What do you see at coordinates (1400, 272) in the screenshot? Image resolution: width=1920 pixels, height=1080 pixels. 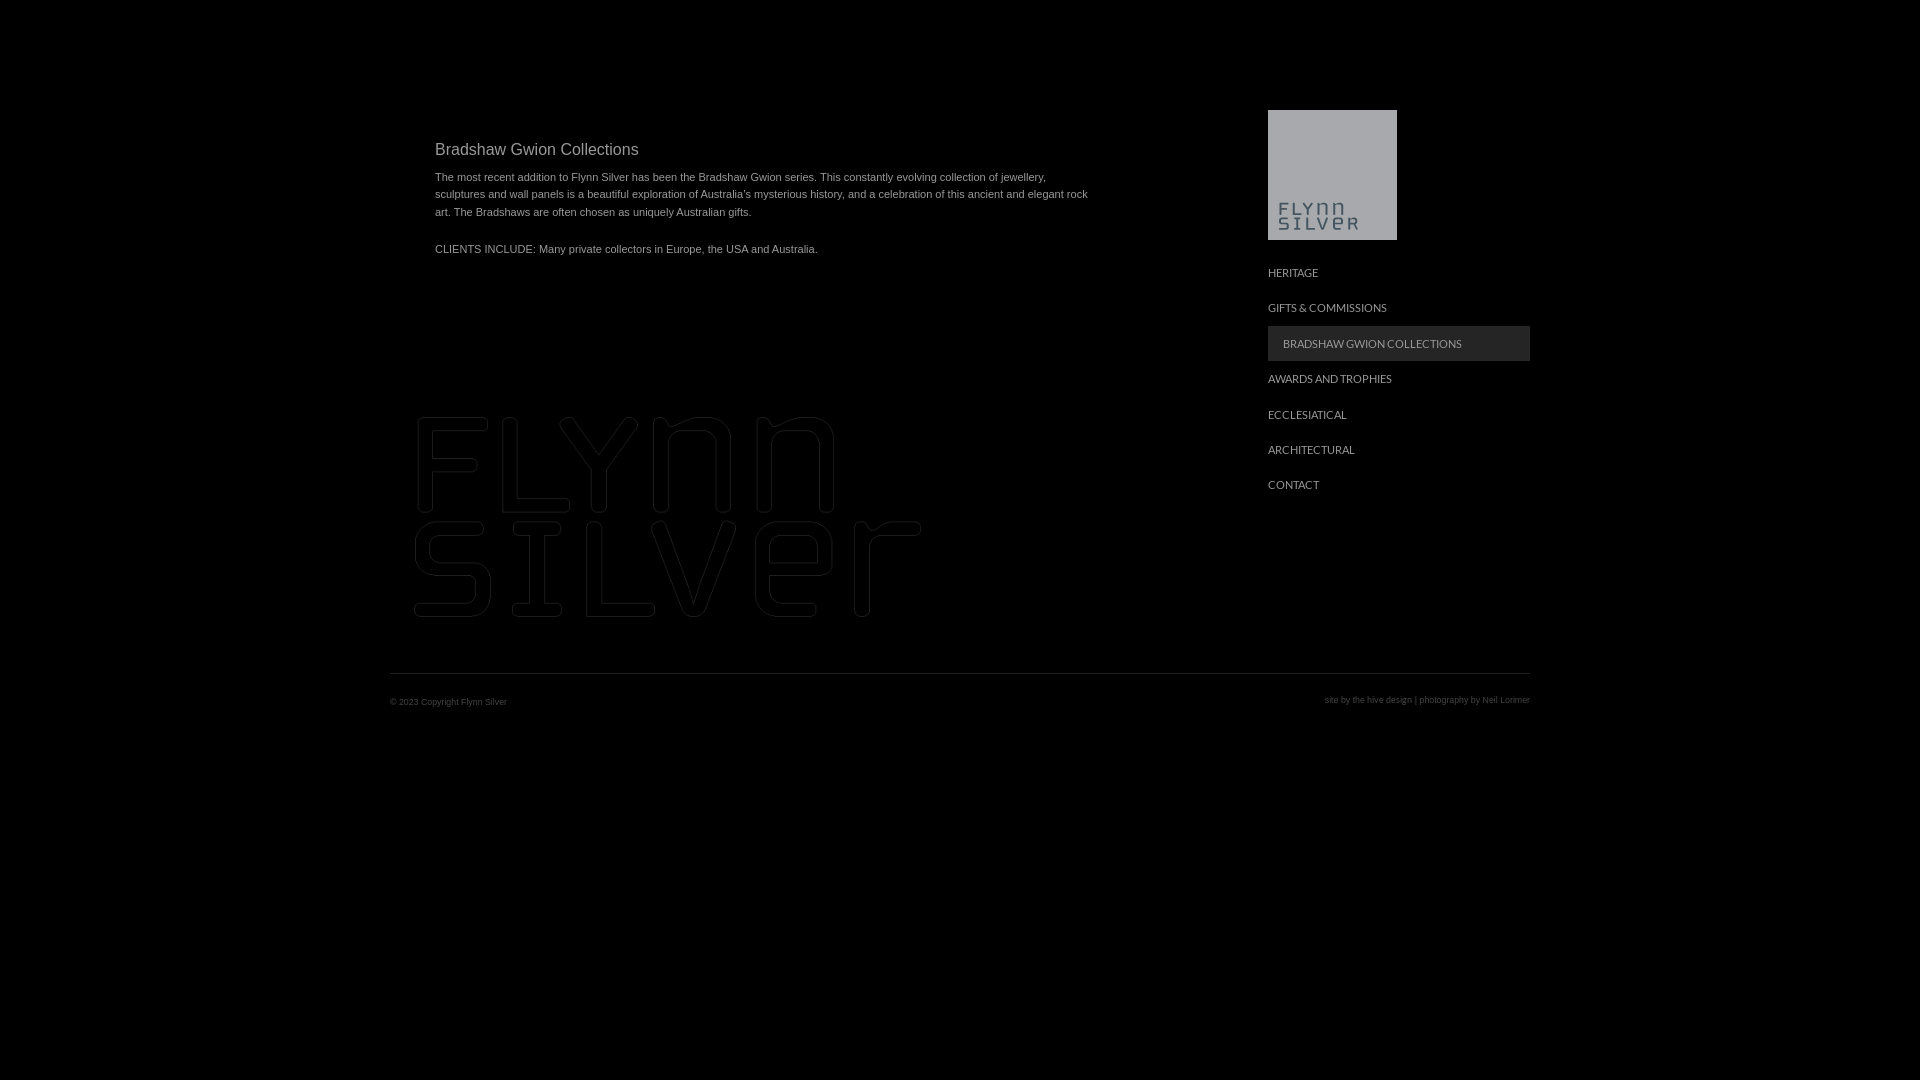 I see `HERITAGE` at bounding box center [1400, 272].